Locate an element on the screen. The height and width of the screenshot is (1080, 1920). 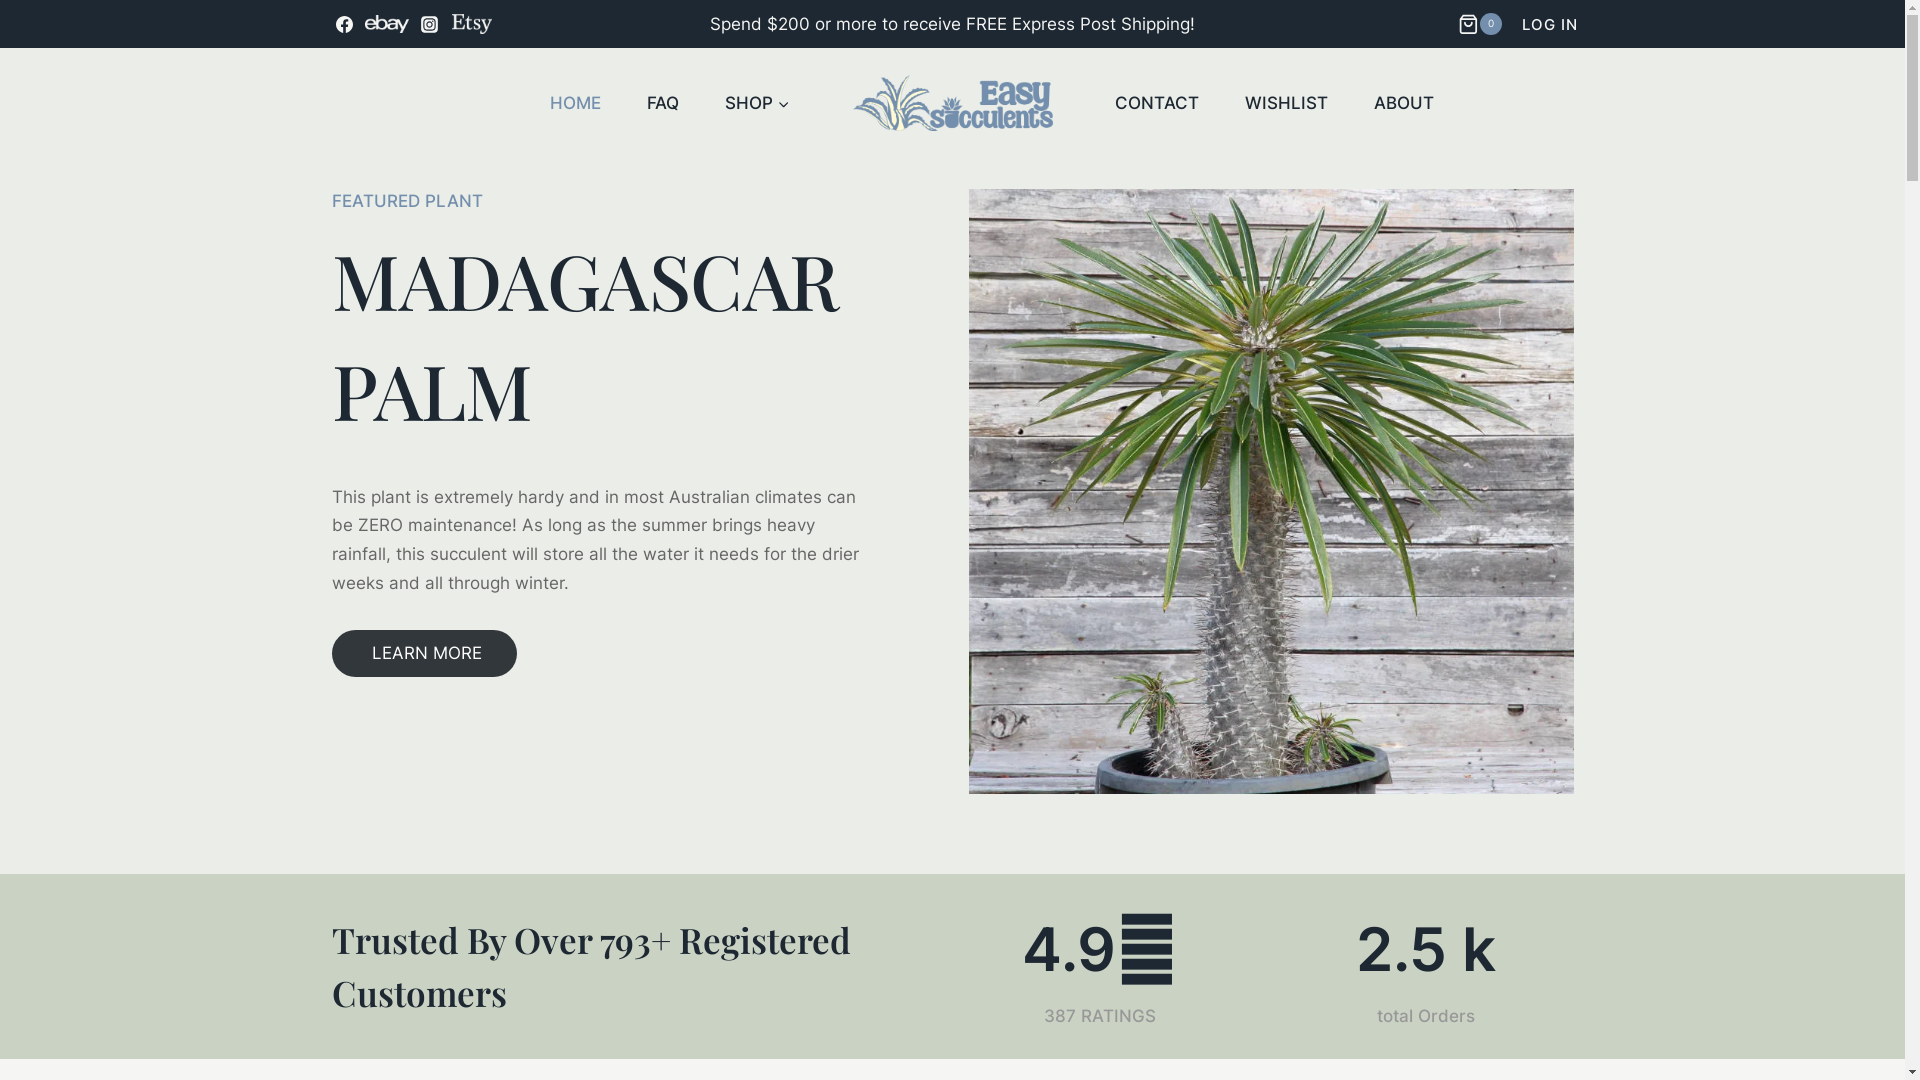
SHOP is located at coordinates (758, 102).